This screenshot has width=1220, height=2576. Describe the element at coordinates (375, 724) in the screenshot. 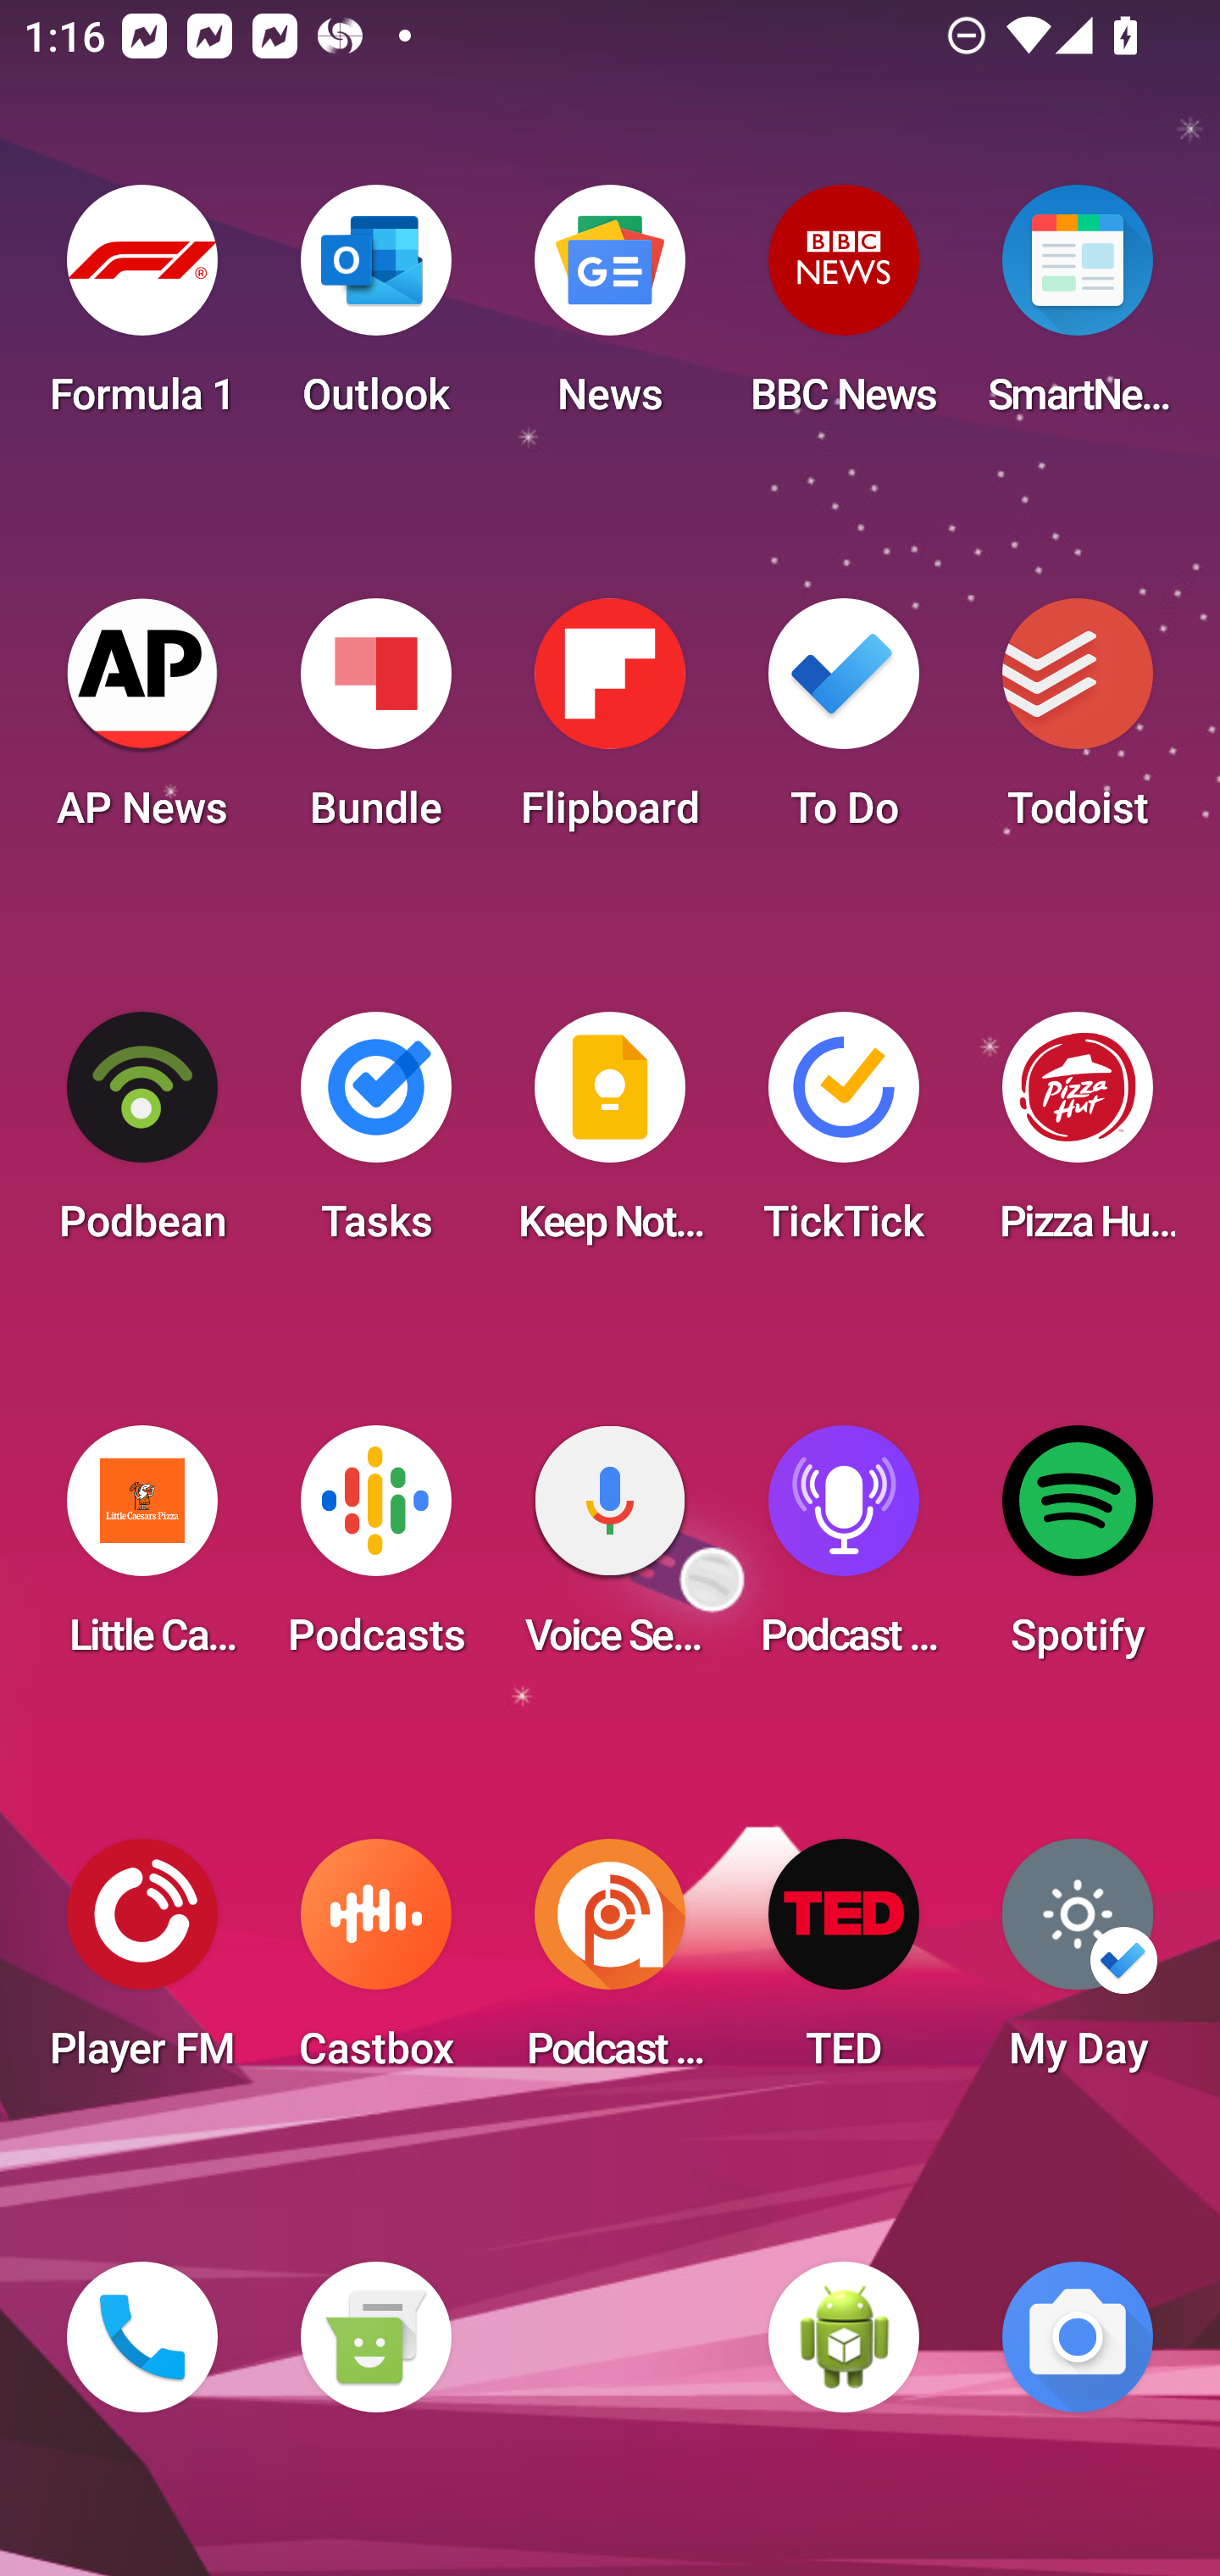

I see `Bundle` at that location.